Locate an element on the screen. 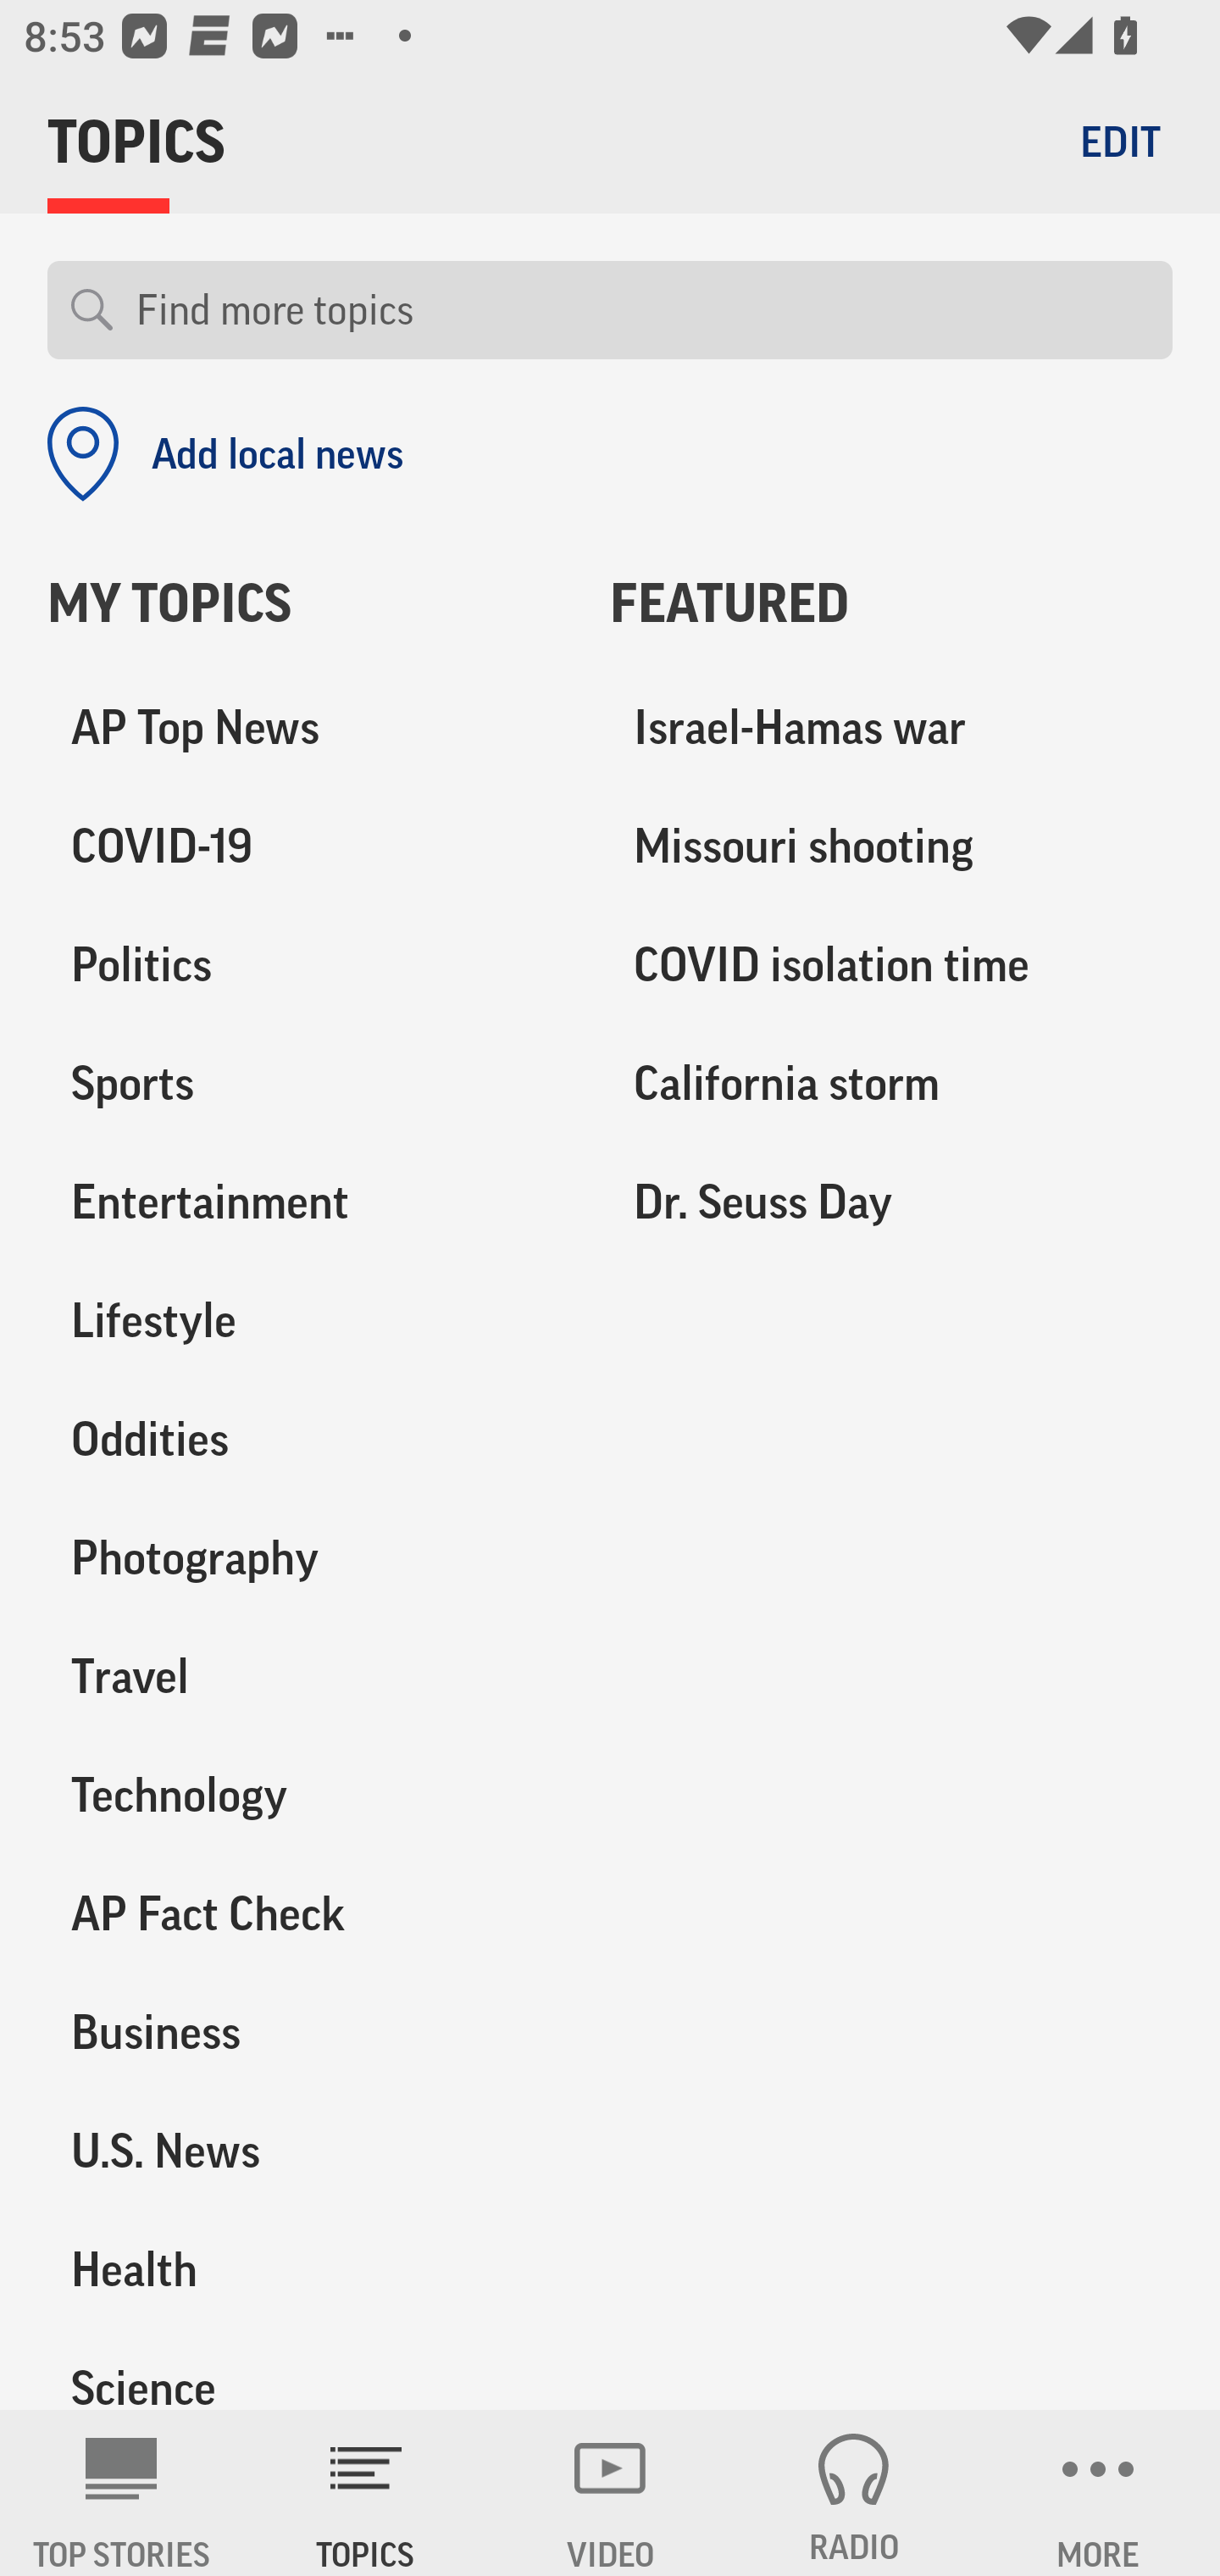 The image size is (1220, 2576). Photography is located at coordinates (305, 1558).